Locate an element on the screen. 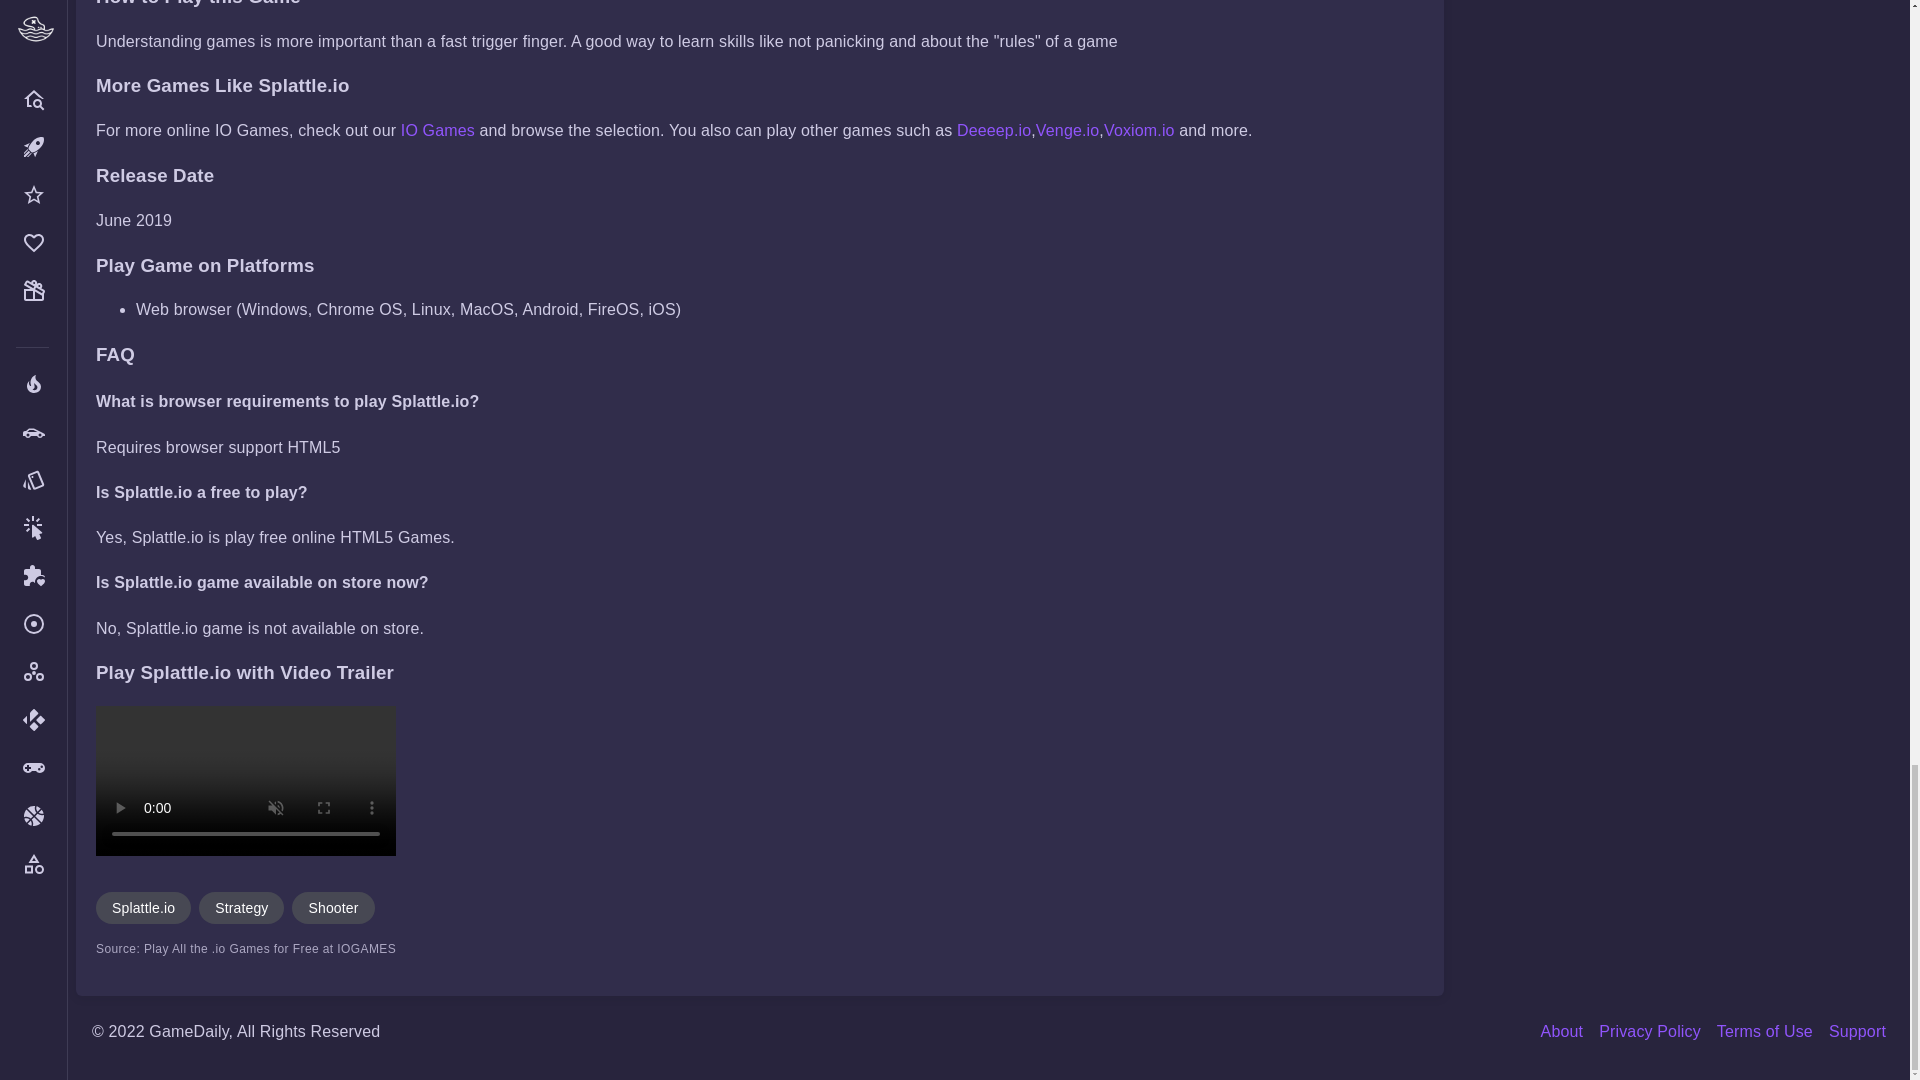  IO Games is located at coordinates (438, 130).